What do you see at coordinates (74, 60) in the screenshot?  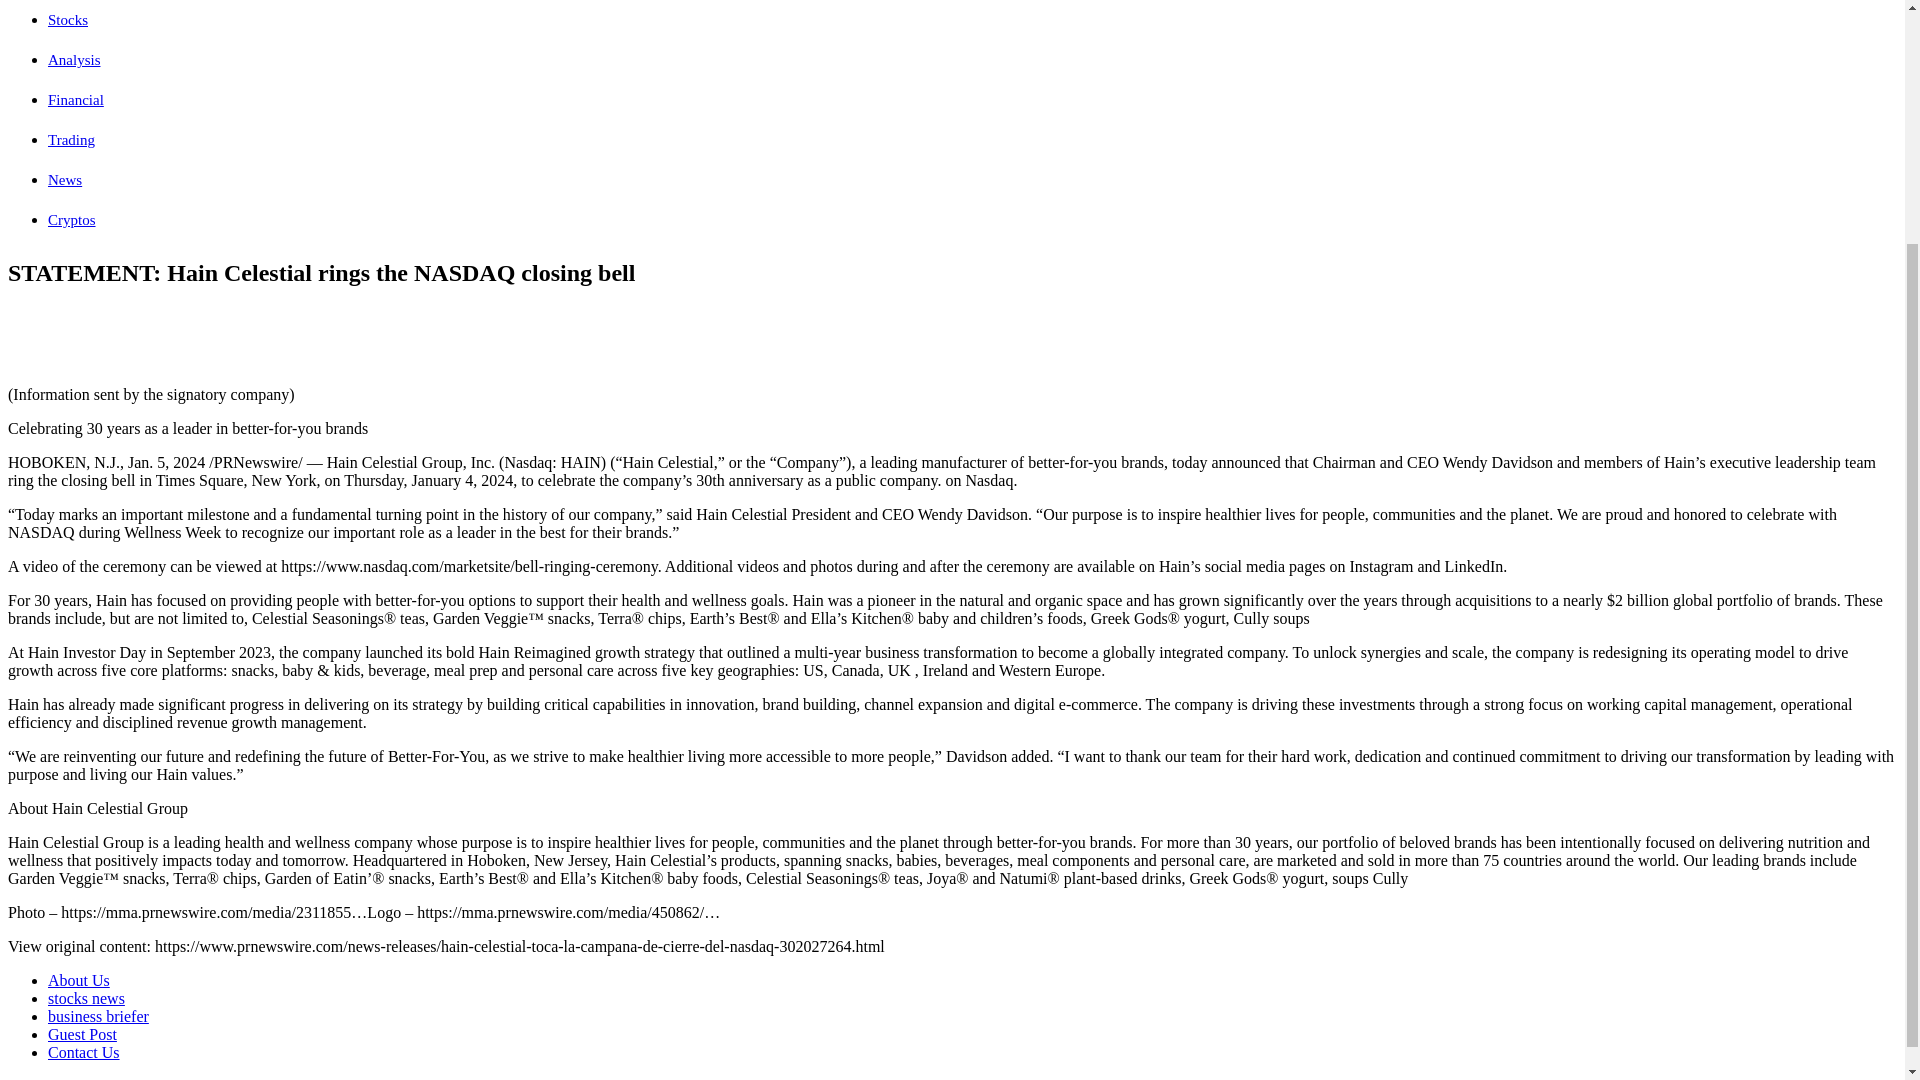 I see `Analysis` at bounding box center [74, 60].